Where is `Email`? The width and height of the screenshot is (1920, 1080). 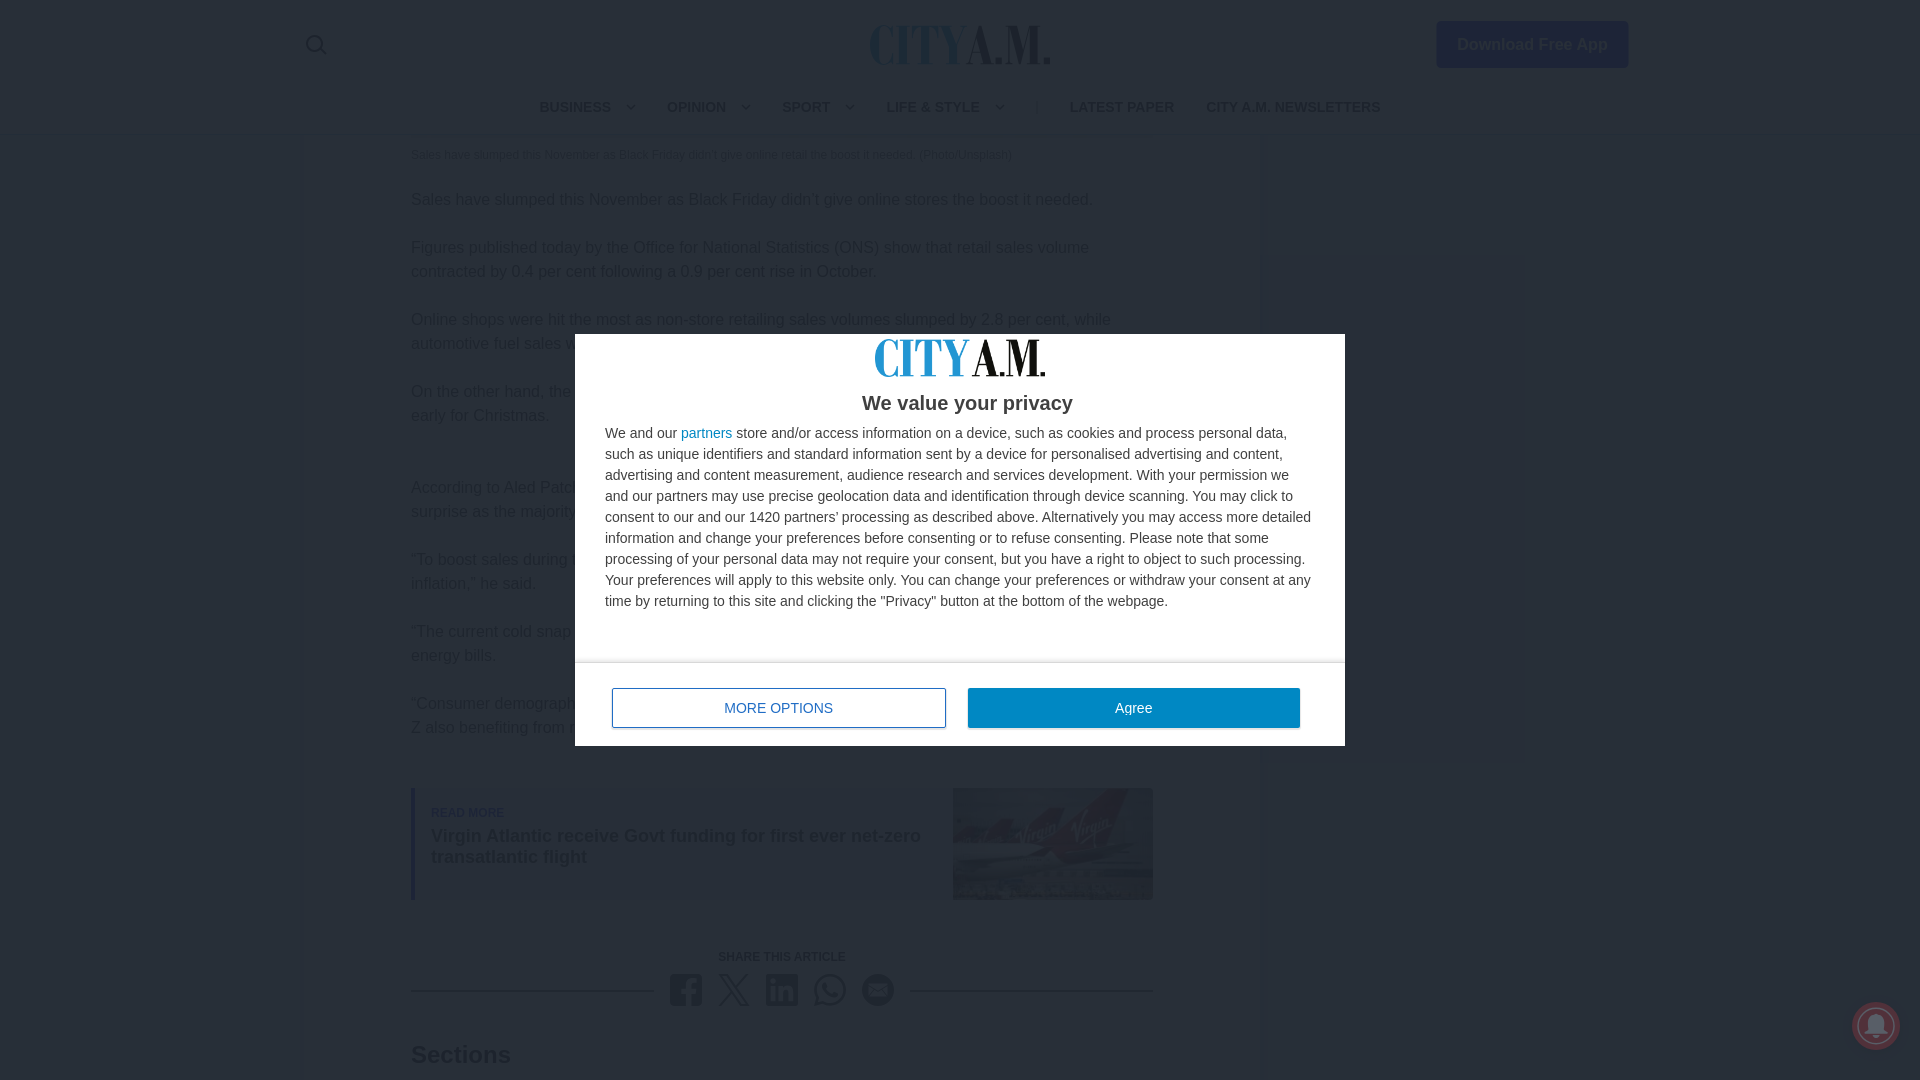
Email is located at coordinates (878, 990).